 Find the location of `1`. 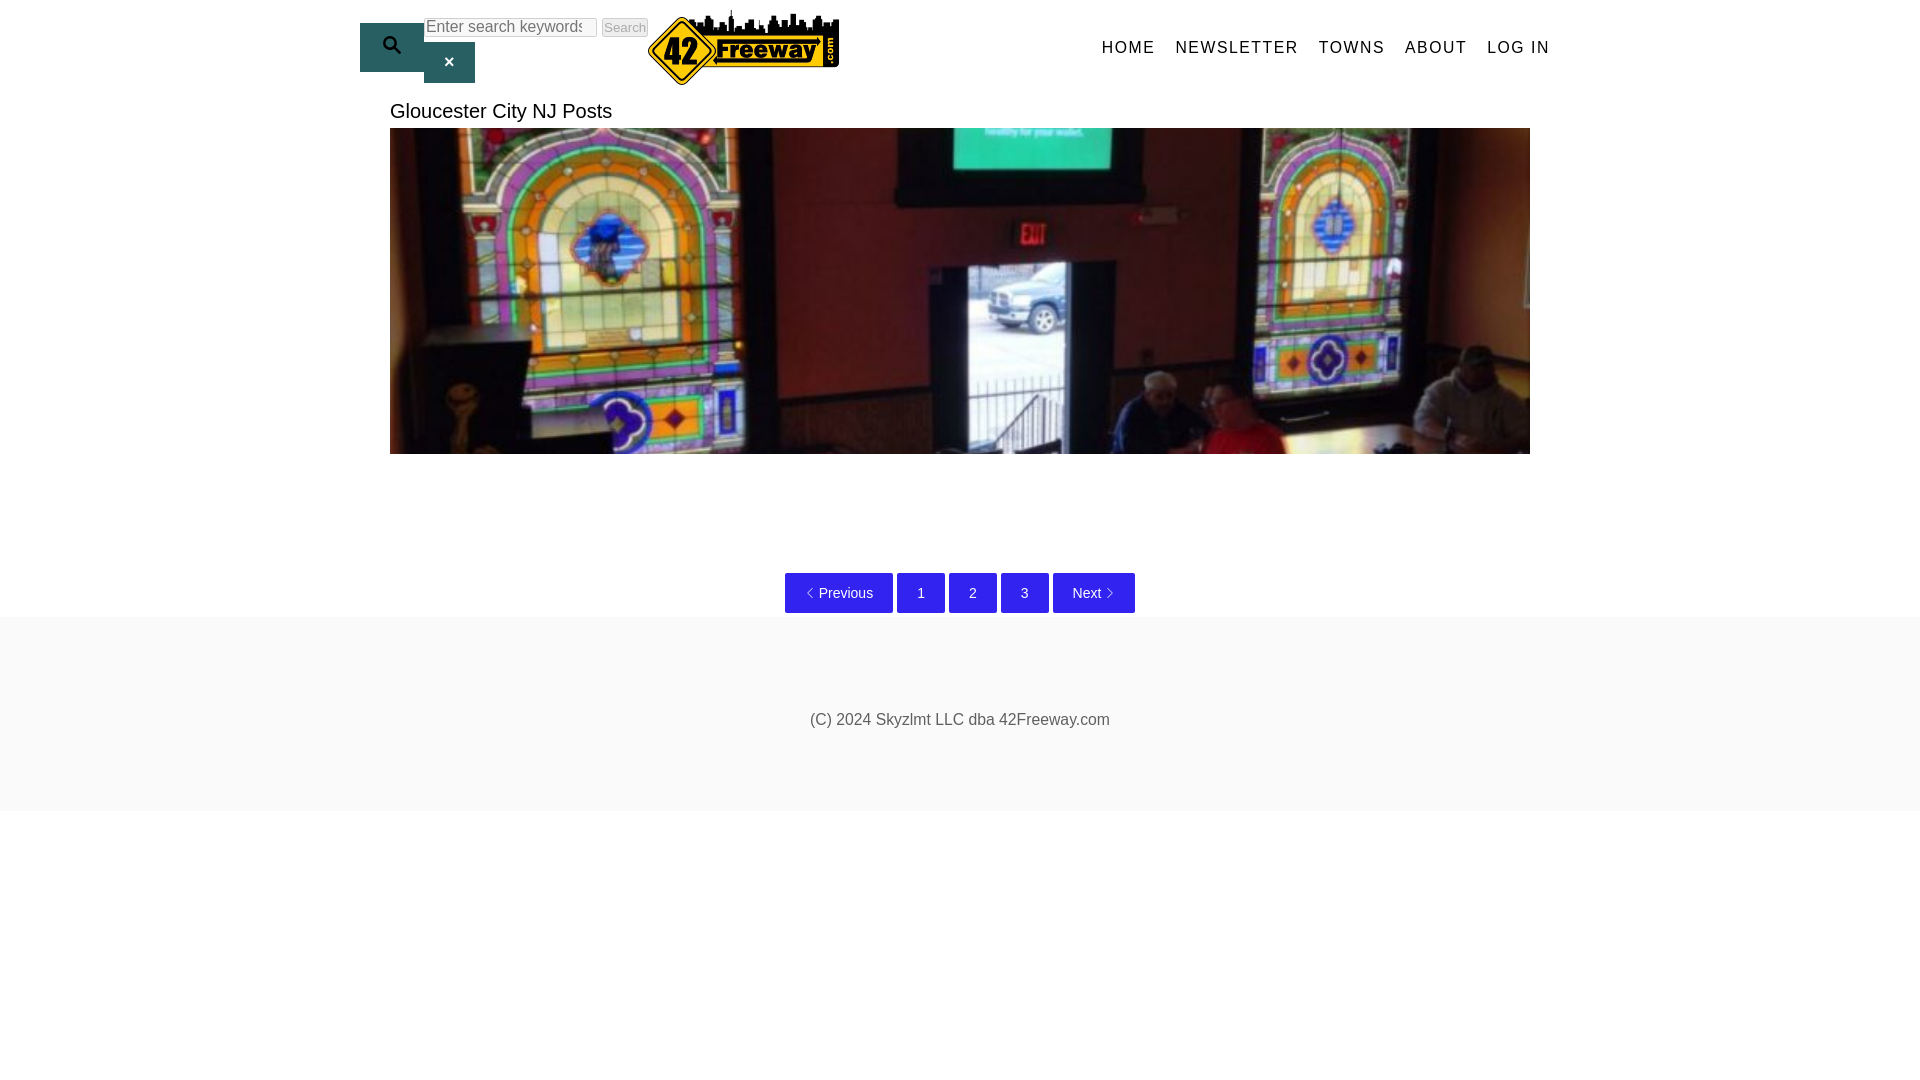

1 is located at coordinates (920, 593).